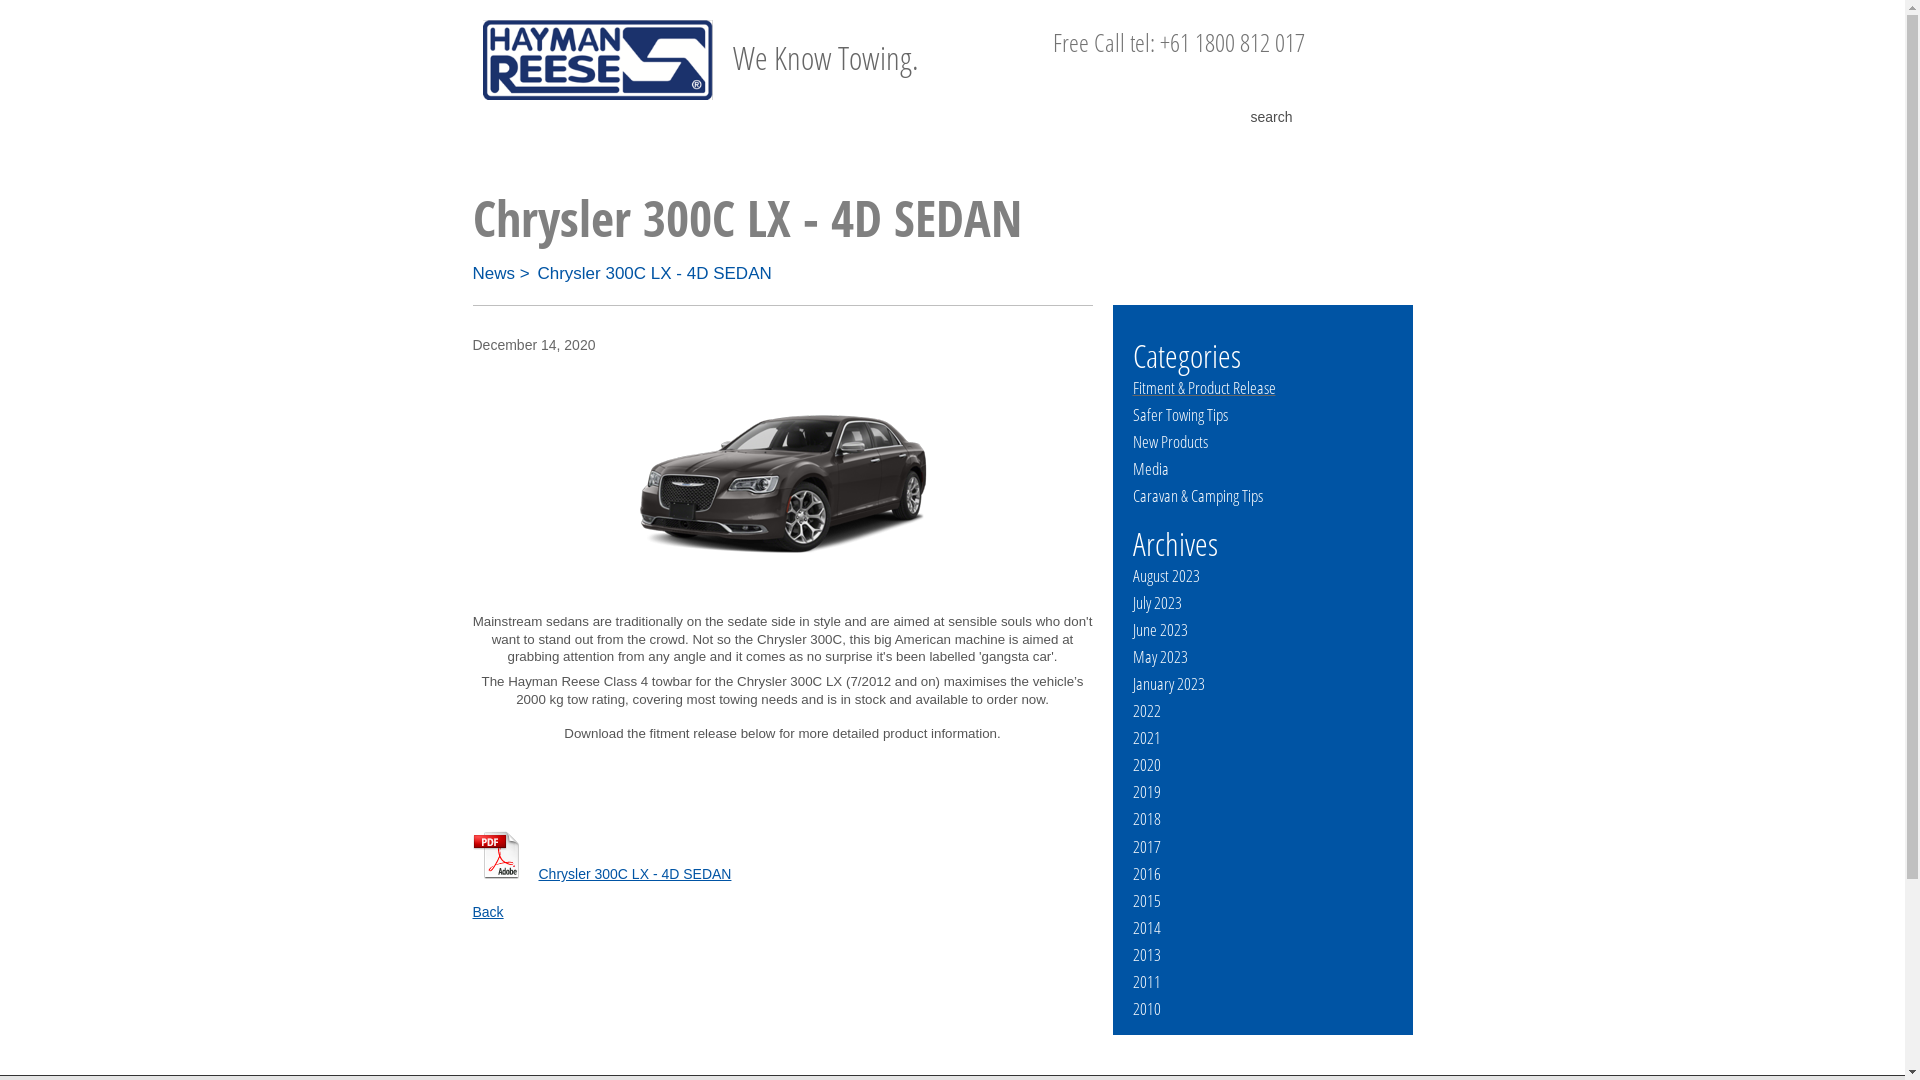  What do you see at coordinates (1178, 42) in the screenshot?
I see `Free Call tel: +61 1800 812 017` at bounding box center [1178, 42].